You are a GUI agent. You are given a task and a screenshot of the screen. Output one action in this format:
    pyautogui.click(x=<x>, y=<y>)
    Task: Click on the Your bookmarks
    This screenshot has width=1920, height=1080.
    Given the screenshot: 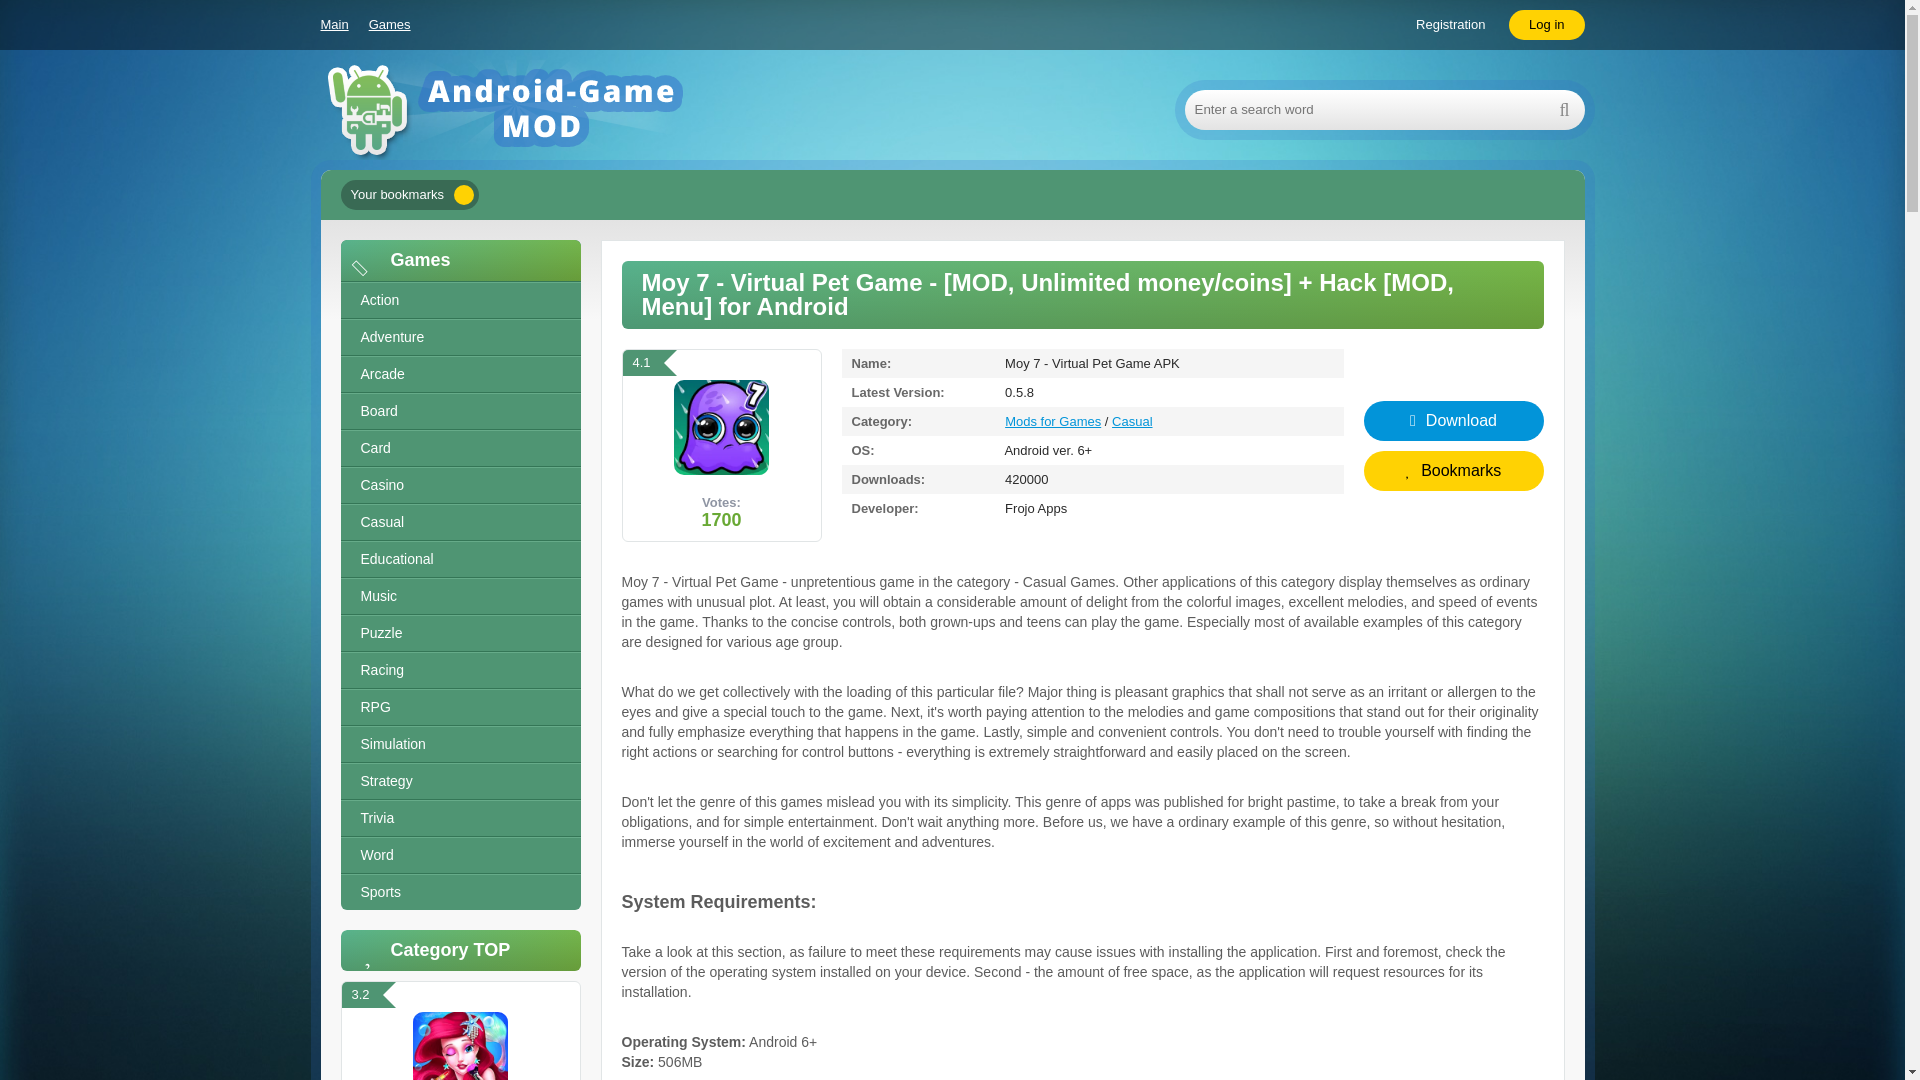 What is the action you would take?
    pyautogui.click(x=408, y=194)
    